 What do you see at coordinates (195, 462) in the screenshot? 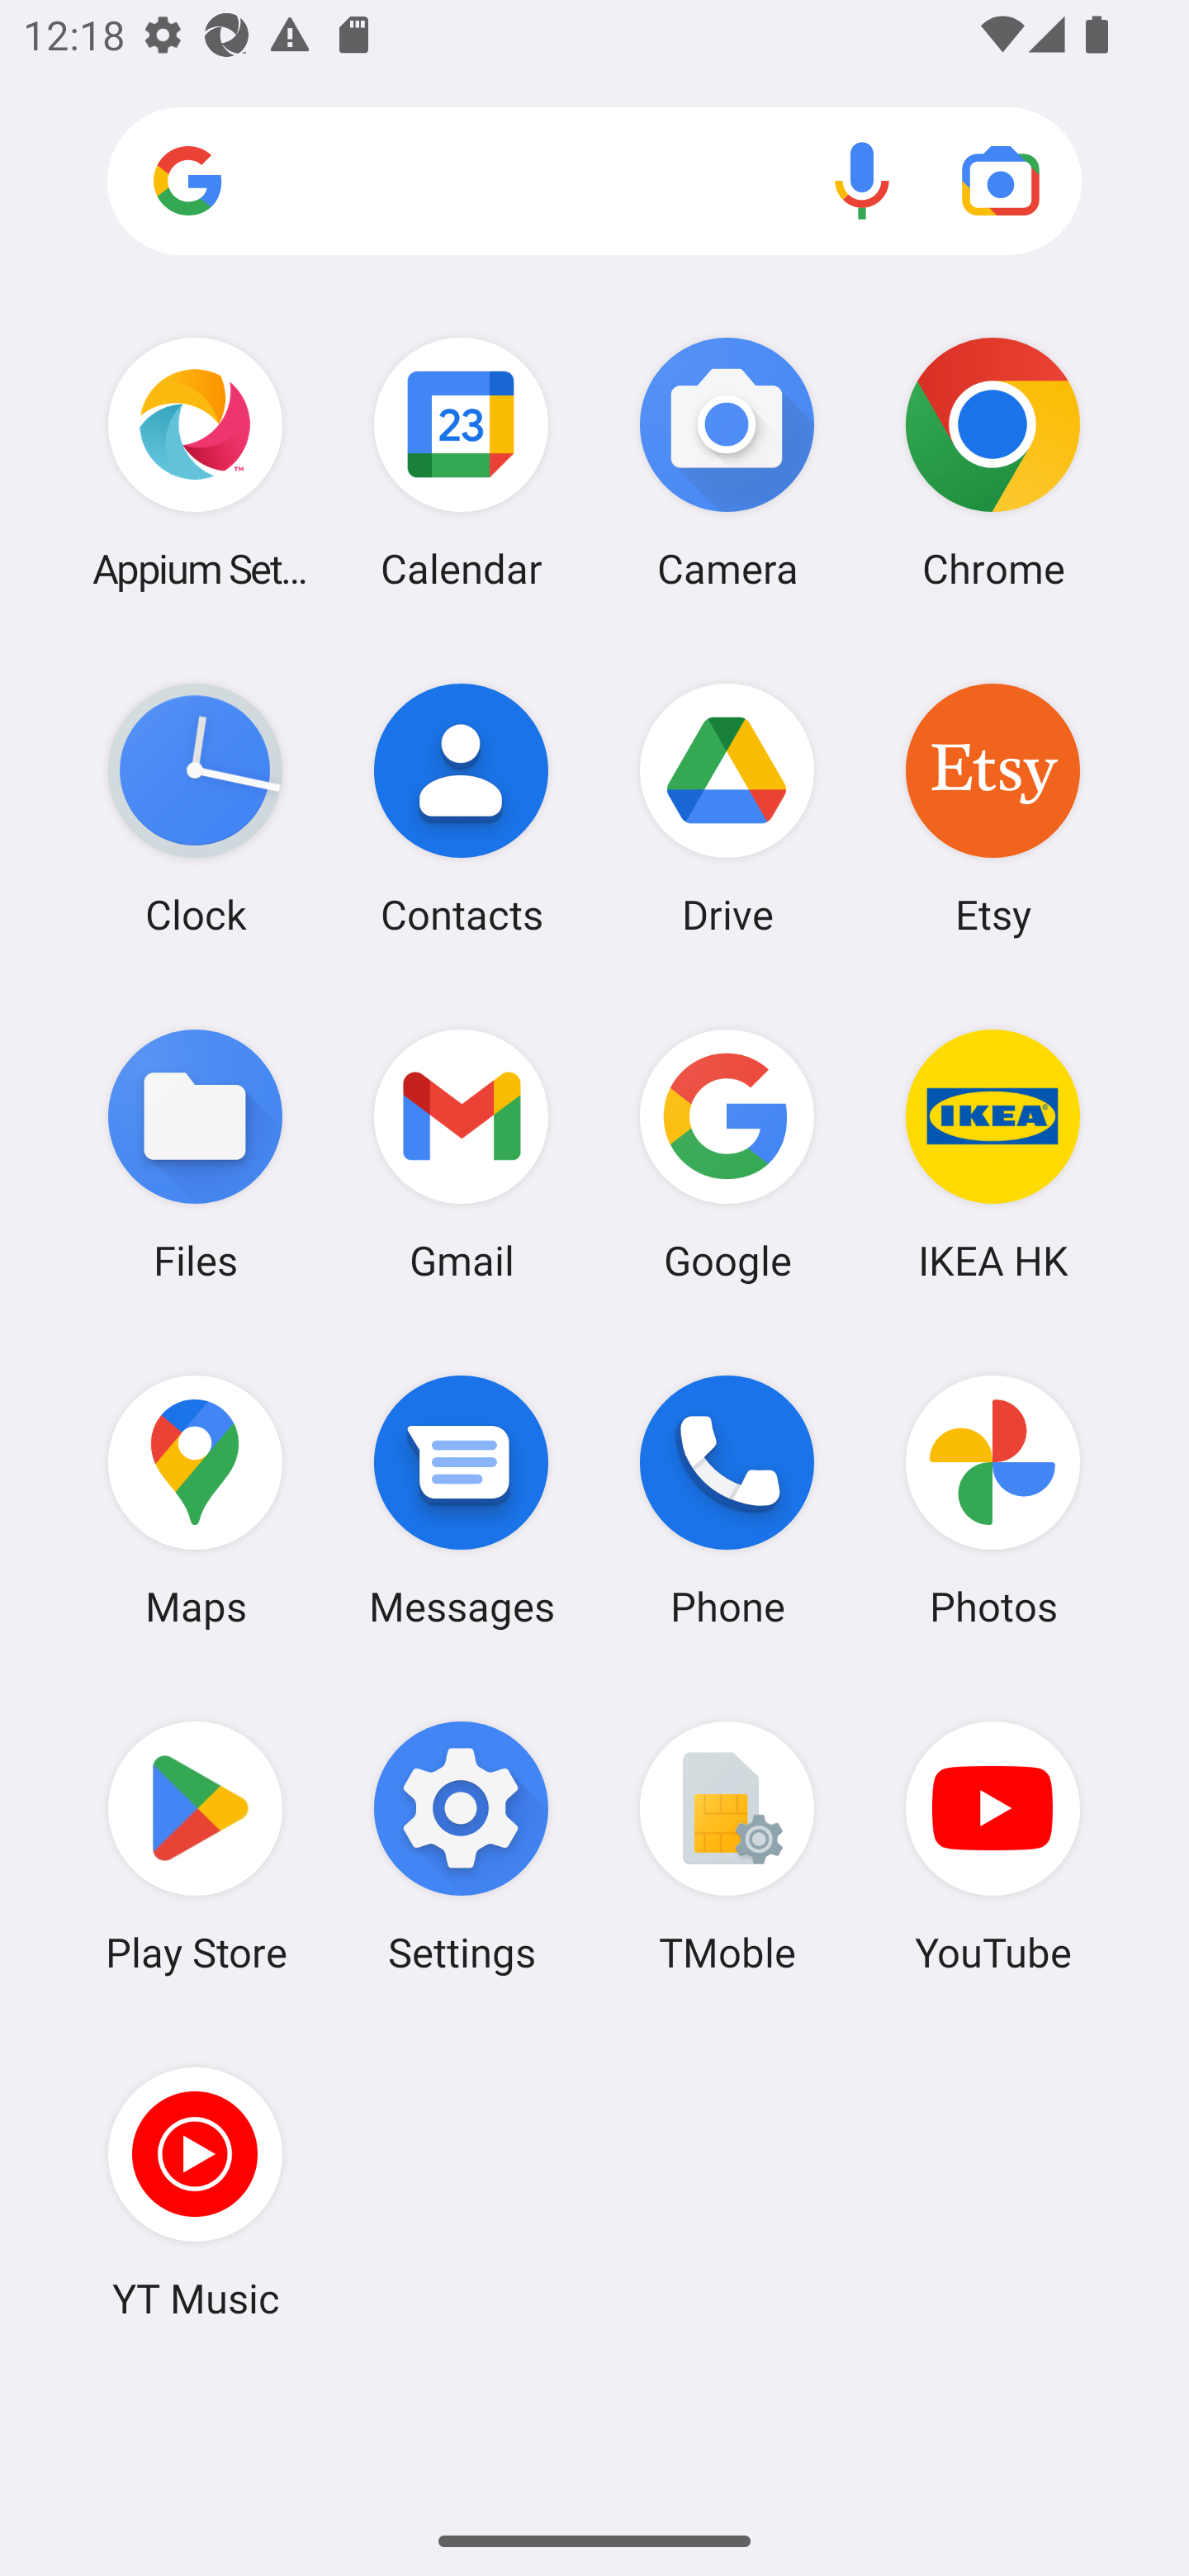
I see `Appium Settings` at bounding box center [195, 462].